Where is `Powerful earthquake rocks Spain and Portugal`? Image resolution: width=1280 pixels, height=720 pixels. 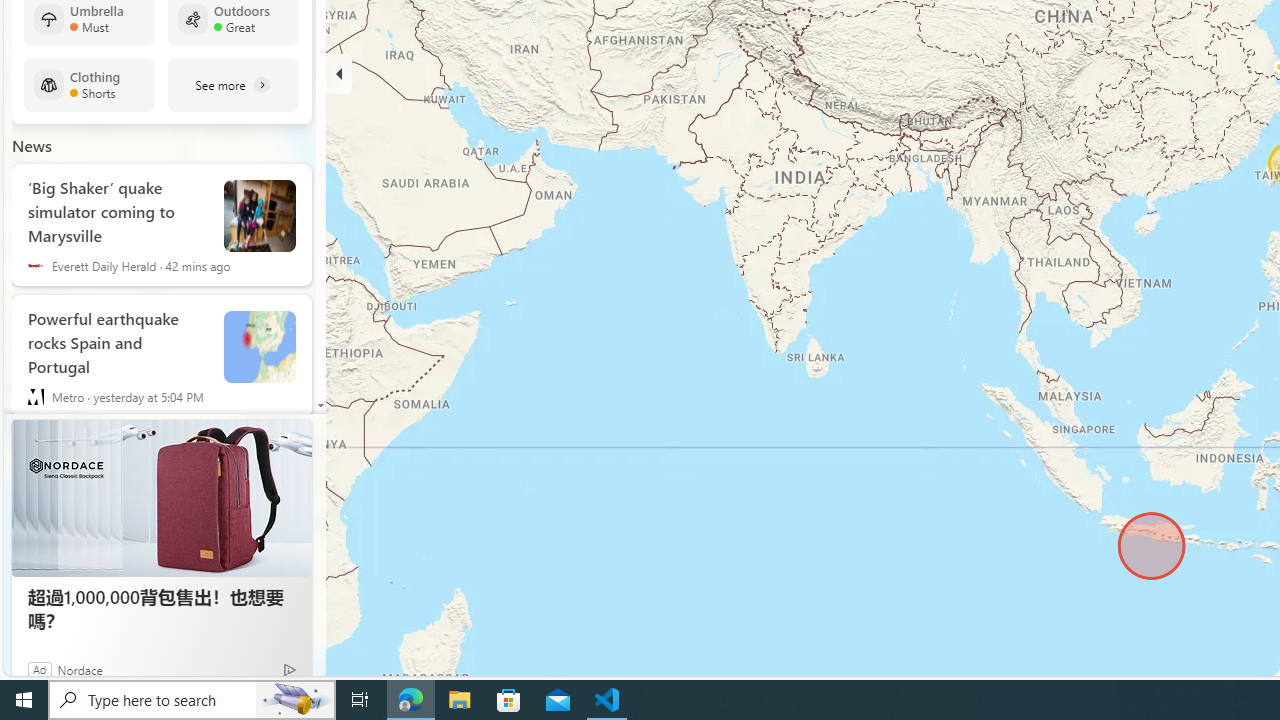
Powerful earthquake rocks Spain and Portugal is located at coordinates (118, 339).